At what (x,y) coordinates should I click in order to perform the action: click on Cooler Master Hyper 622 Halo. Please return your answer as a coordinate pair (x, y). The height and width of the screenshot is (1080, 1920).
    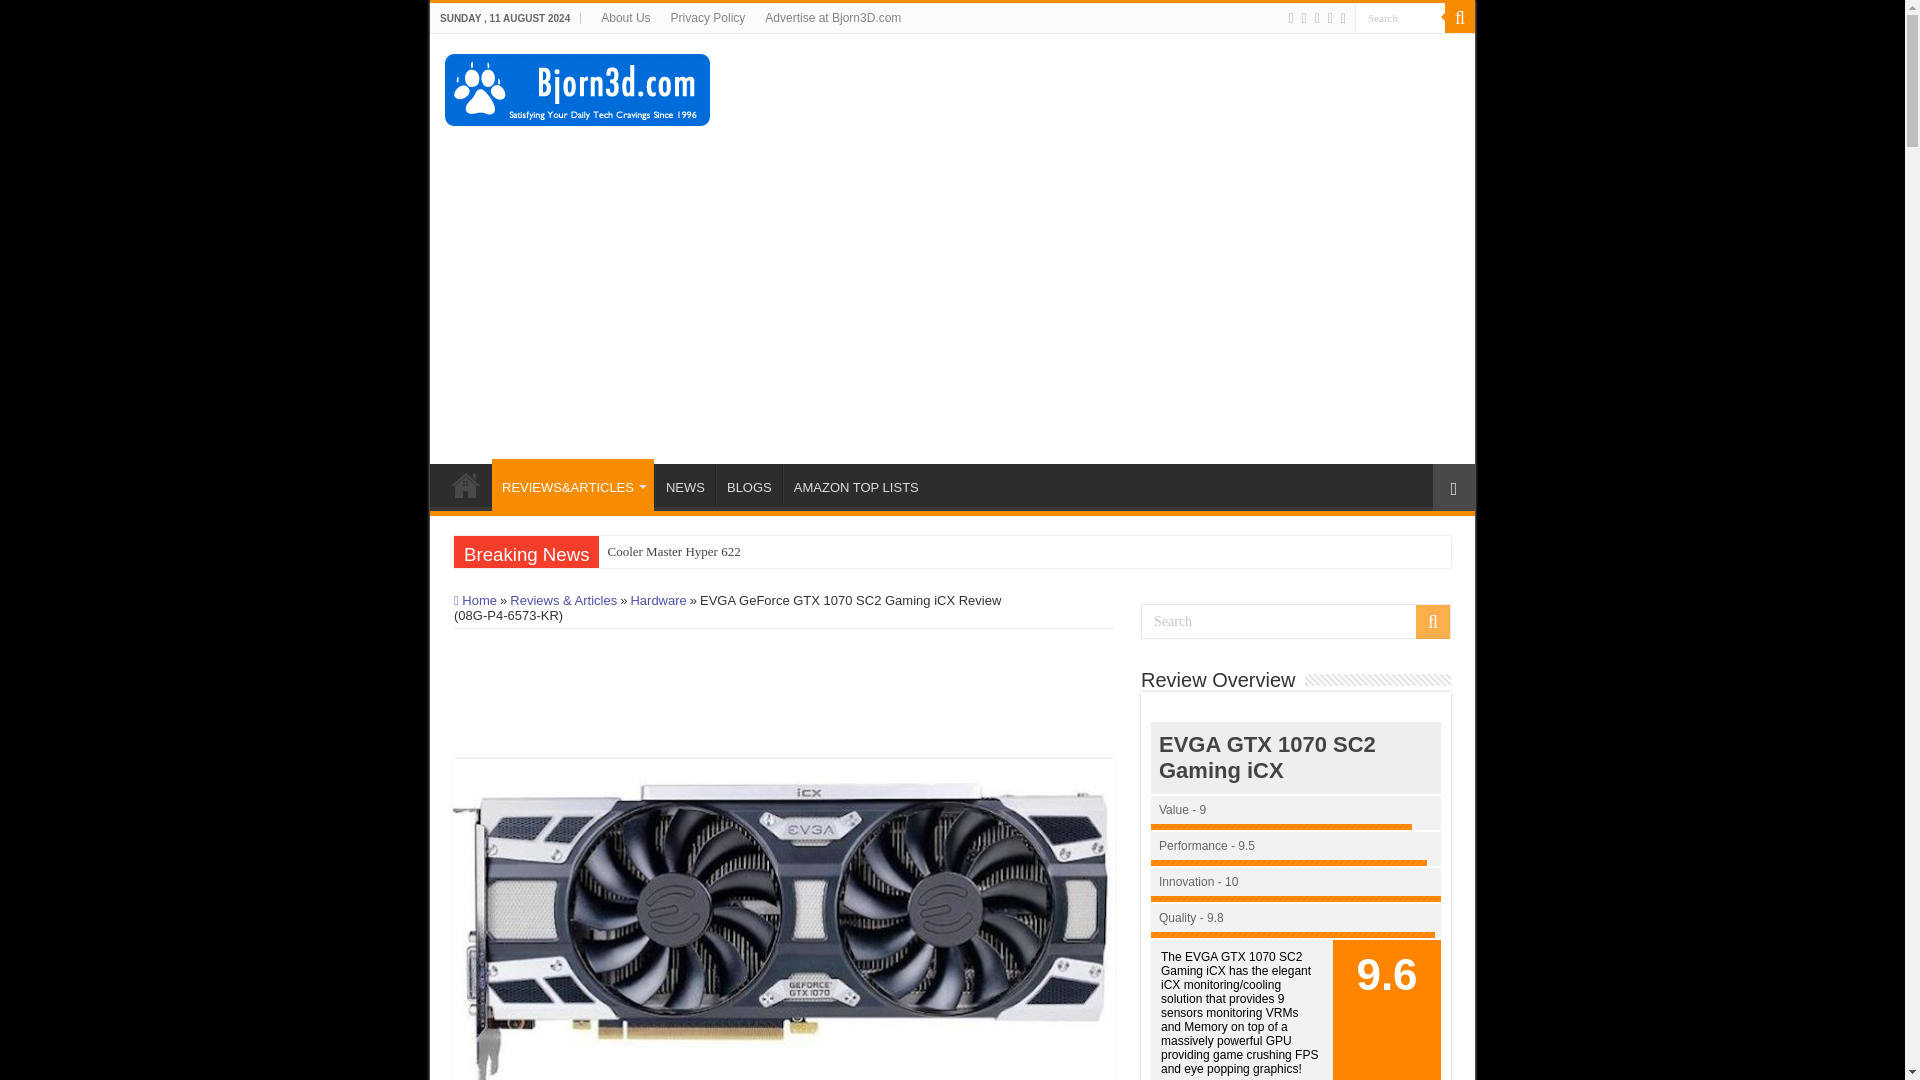
    Looking at the image, I should click on (674, 552).